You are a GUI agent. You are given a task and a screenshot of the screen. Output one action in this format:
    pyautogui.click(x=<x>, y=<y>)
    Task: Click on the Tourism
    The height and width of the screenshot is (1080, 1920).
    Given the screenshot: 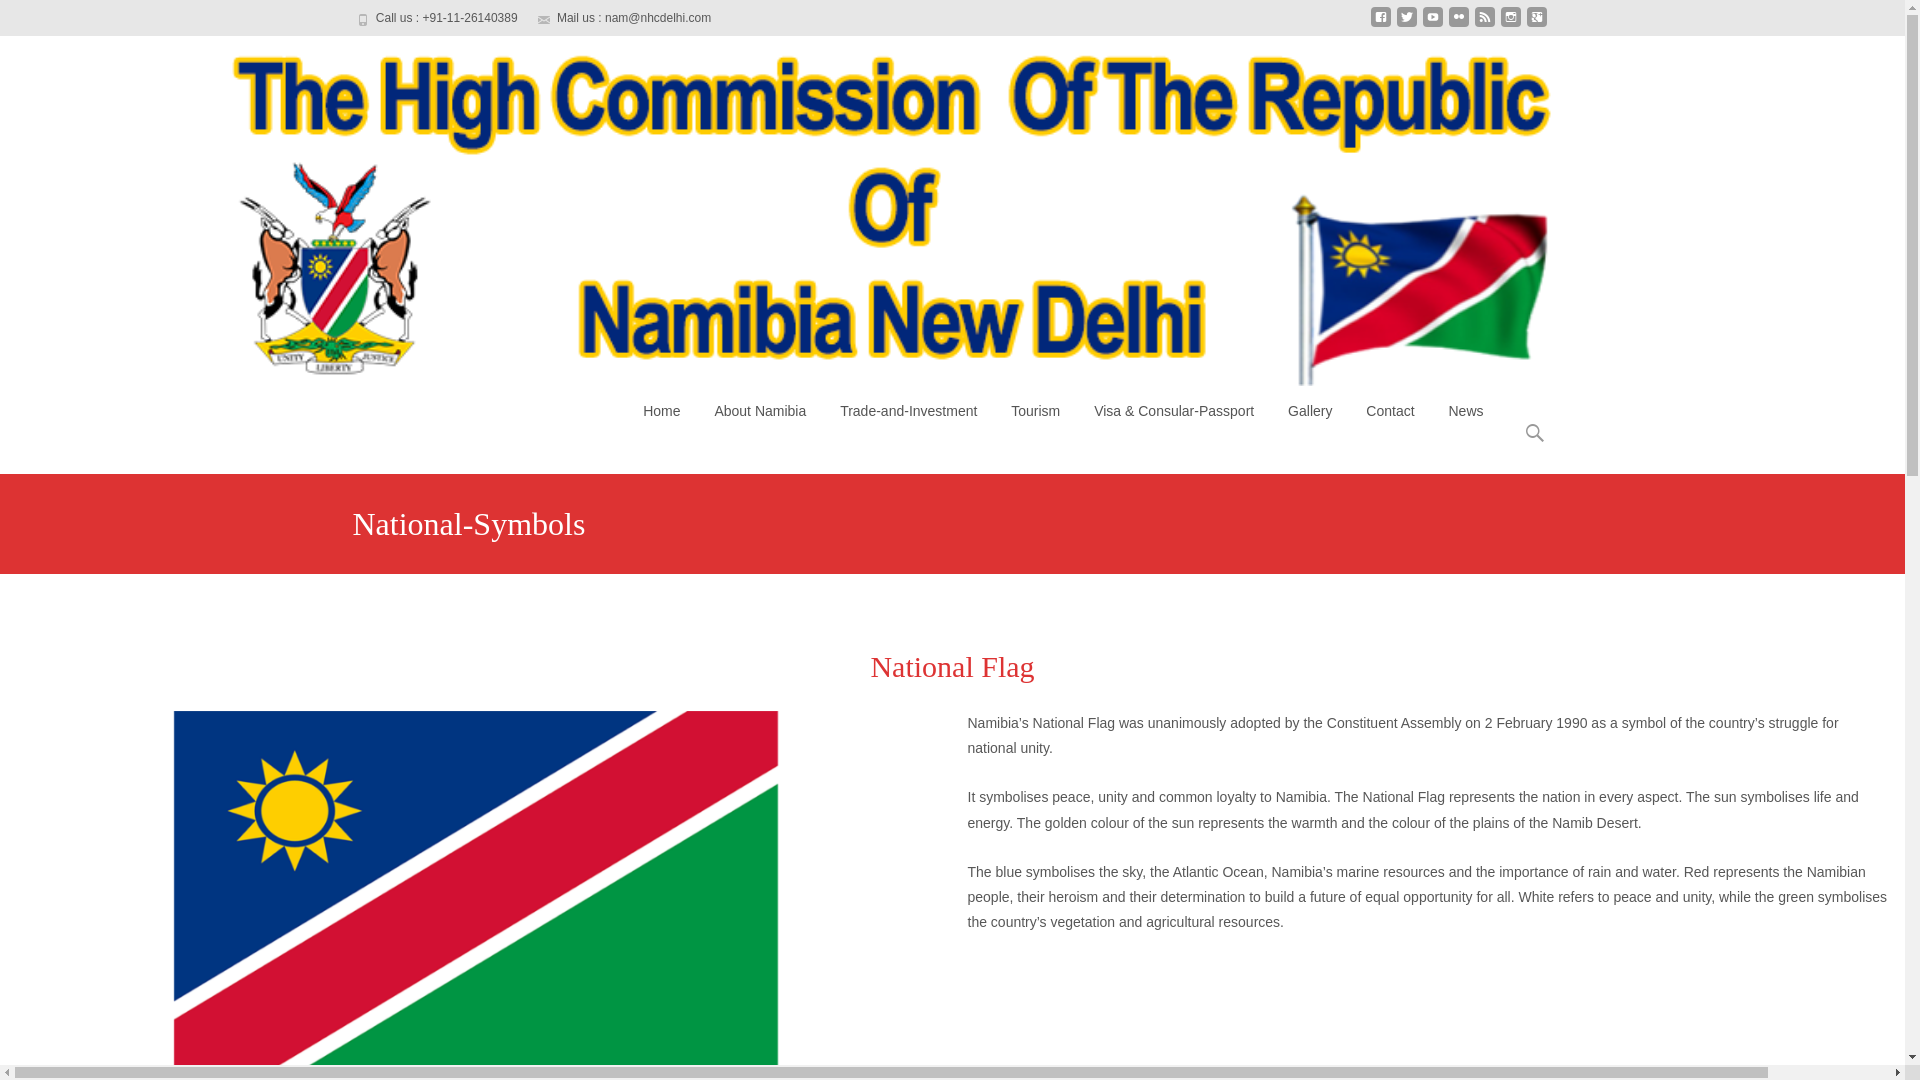 What is the action you would take?
    pyautogui.click(x=1036, y=410)
    